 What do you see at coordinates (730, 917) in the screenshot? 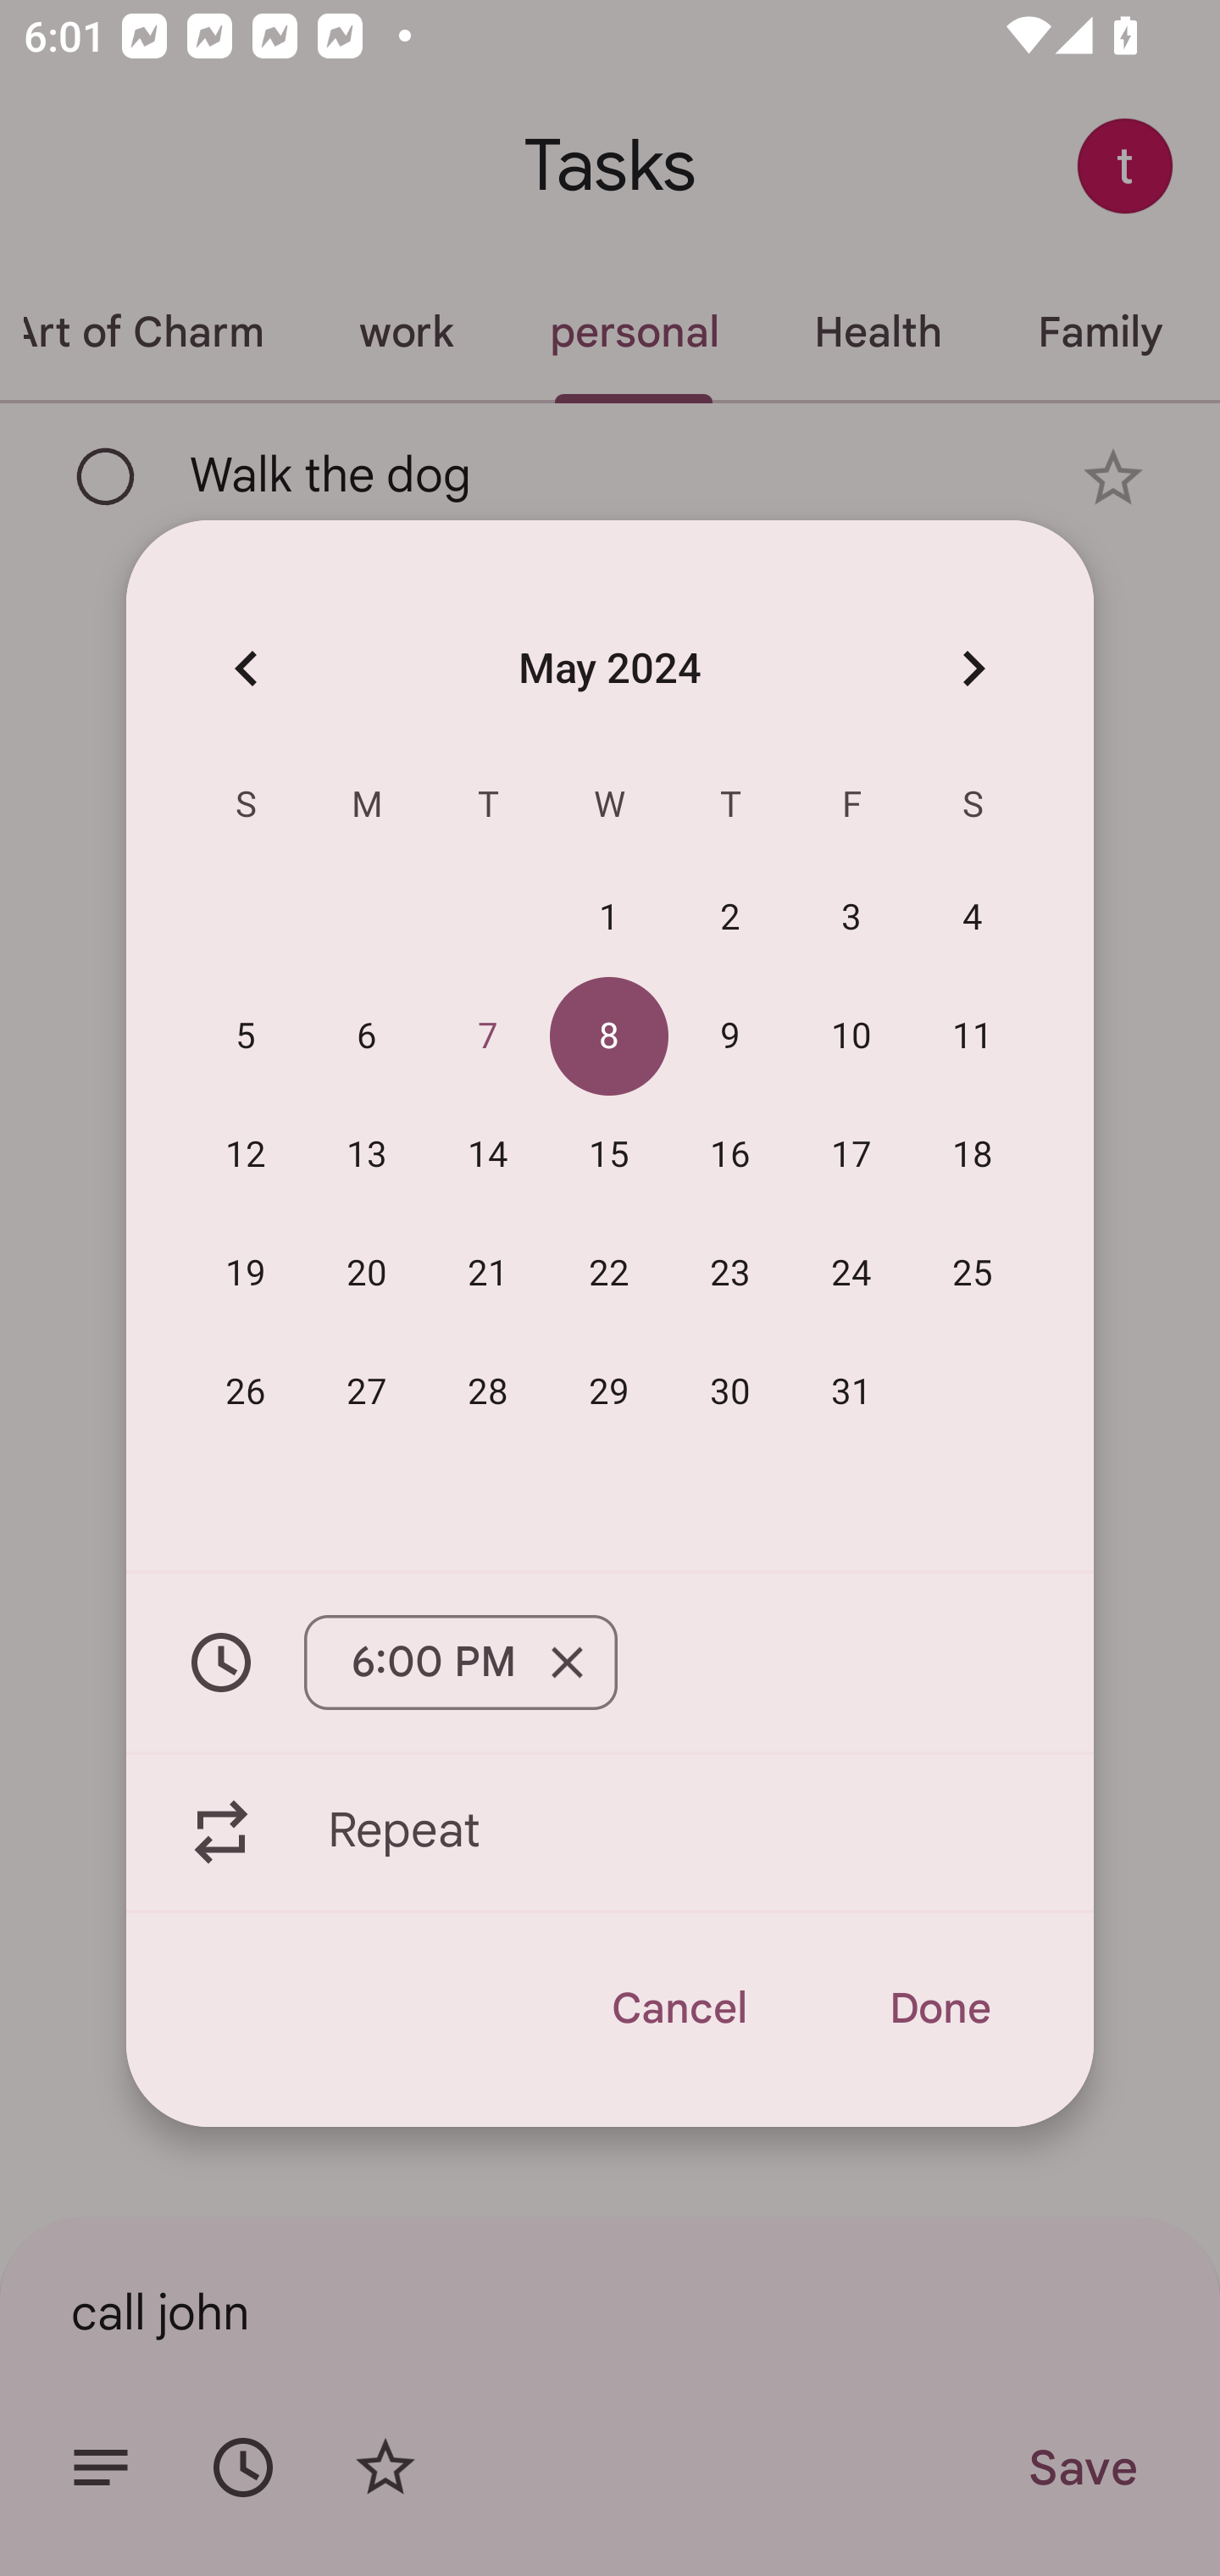
I see `2 02 May 2024` at bounding box center [730, 917].